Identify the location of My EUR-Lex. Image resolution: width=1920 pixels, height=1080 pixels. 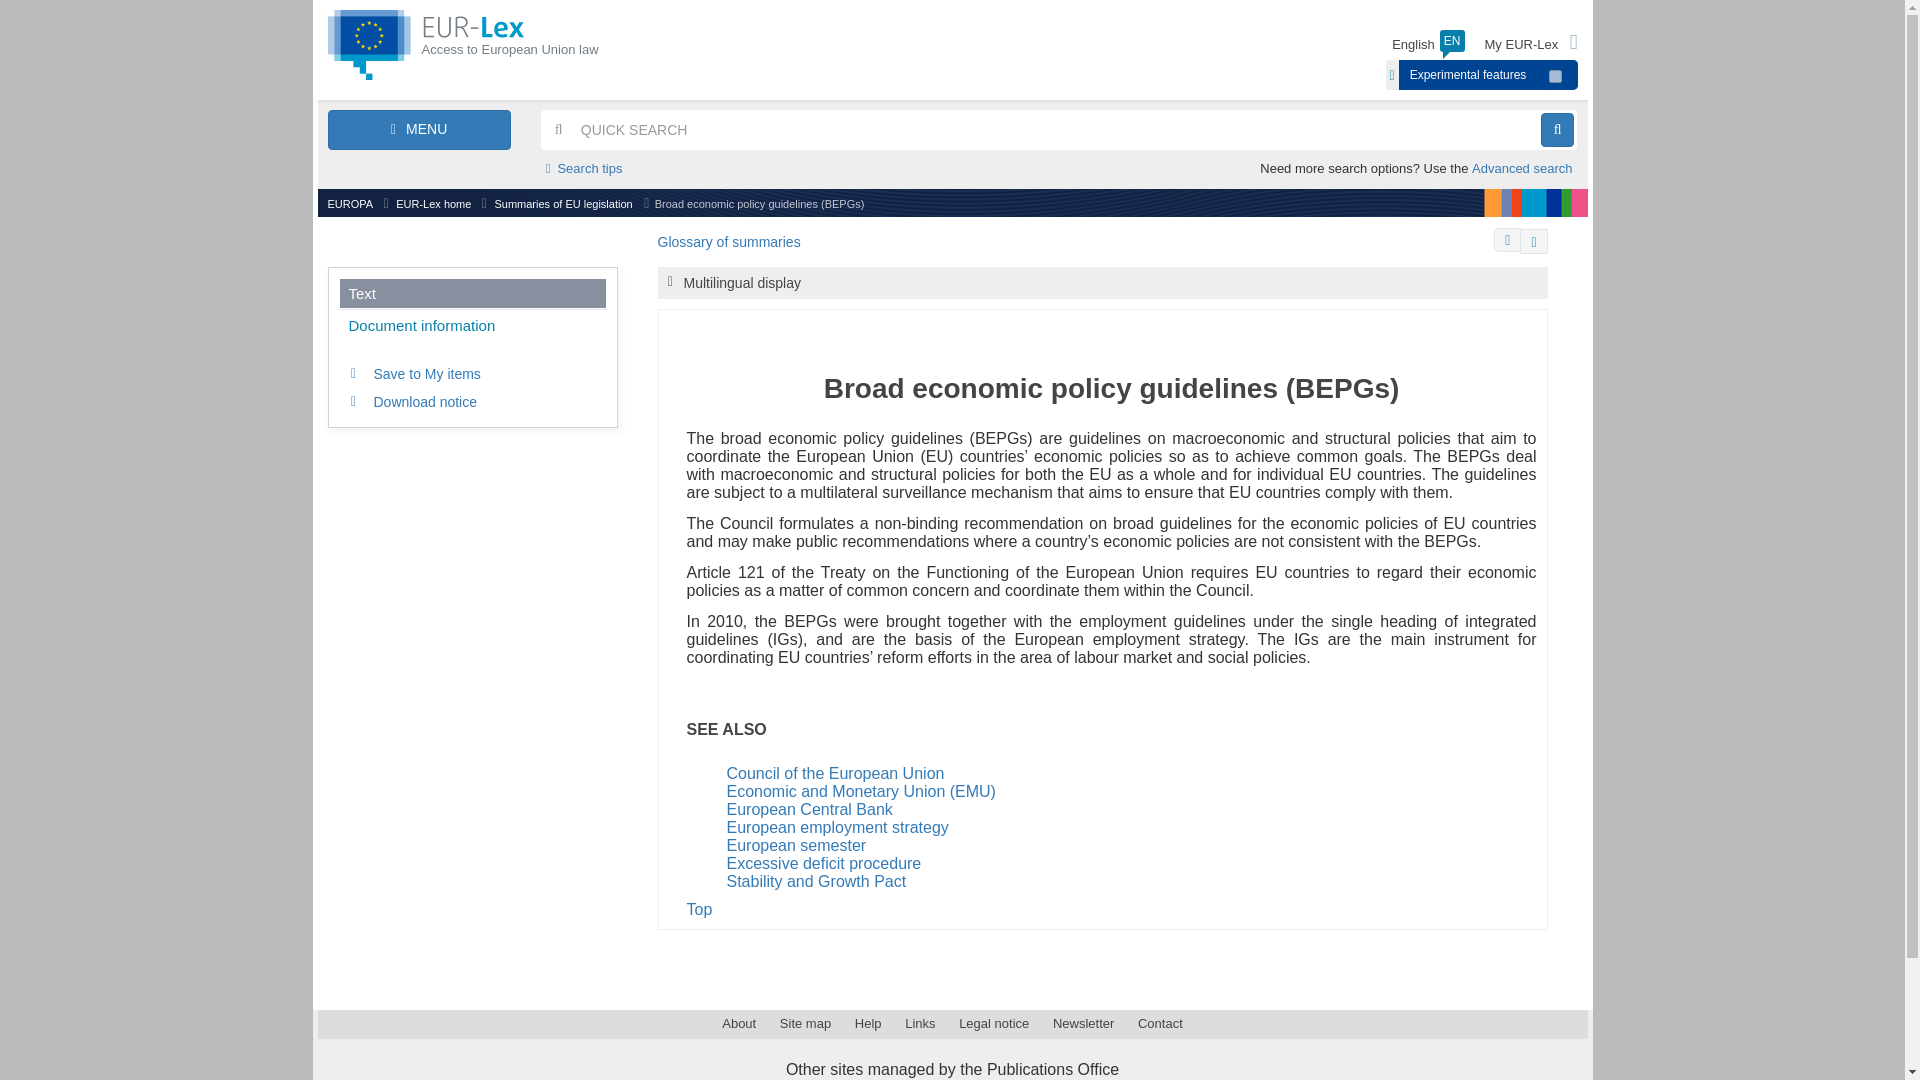
(1531, 45).